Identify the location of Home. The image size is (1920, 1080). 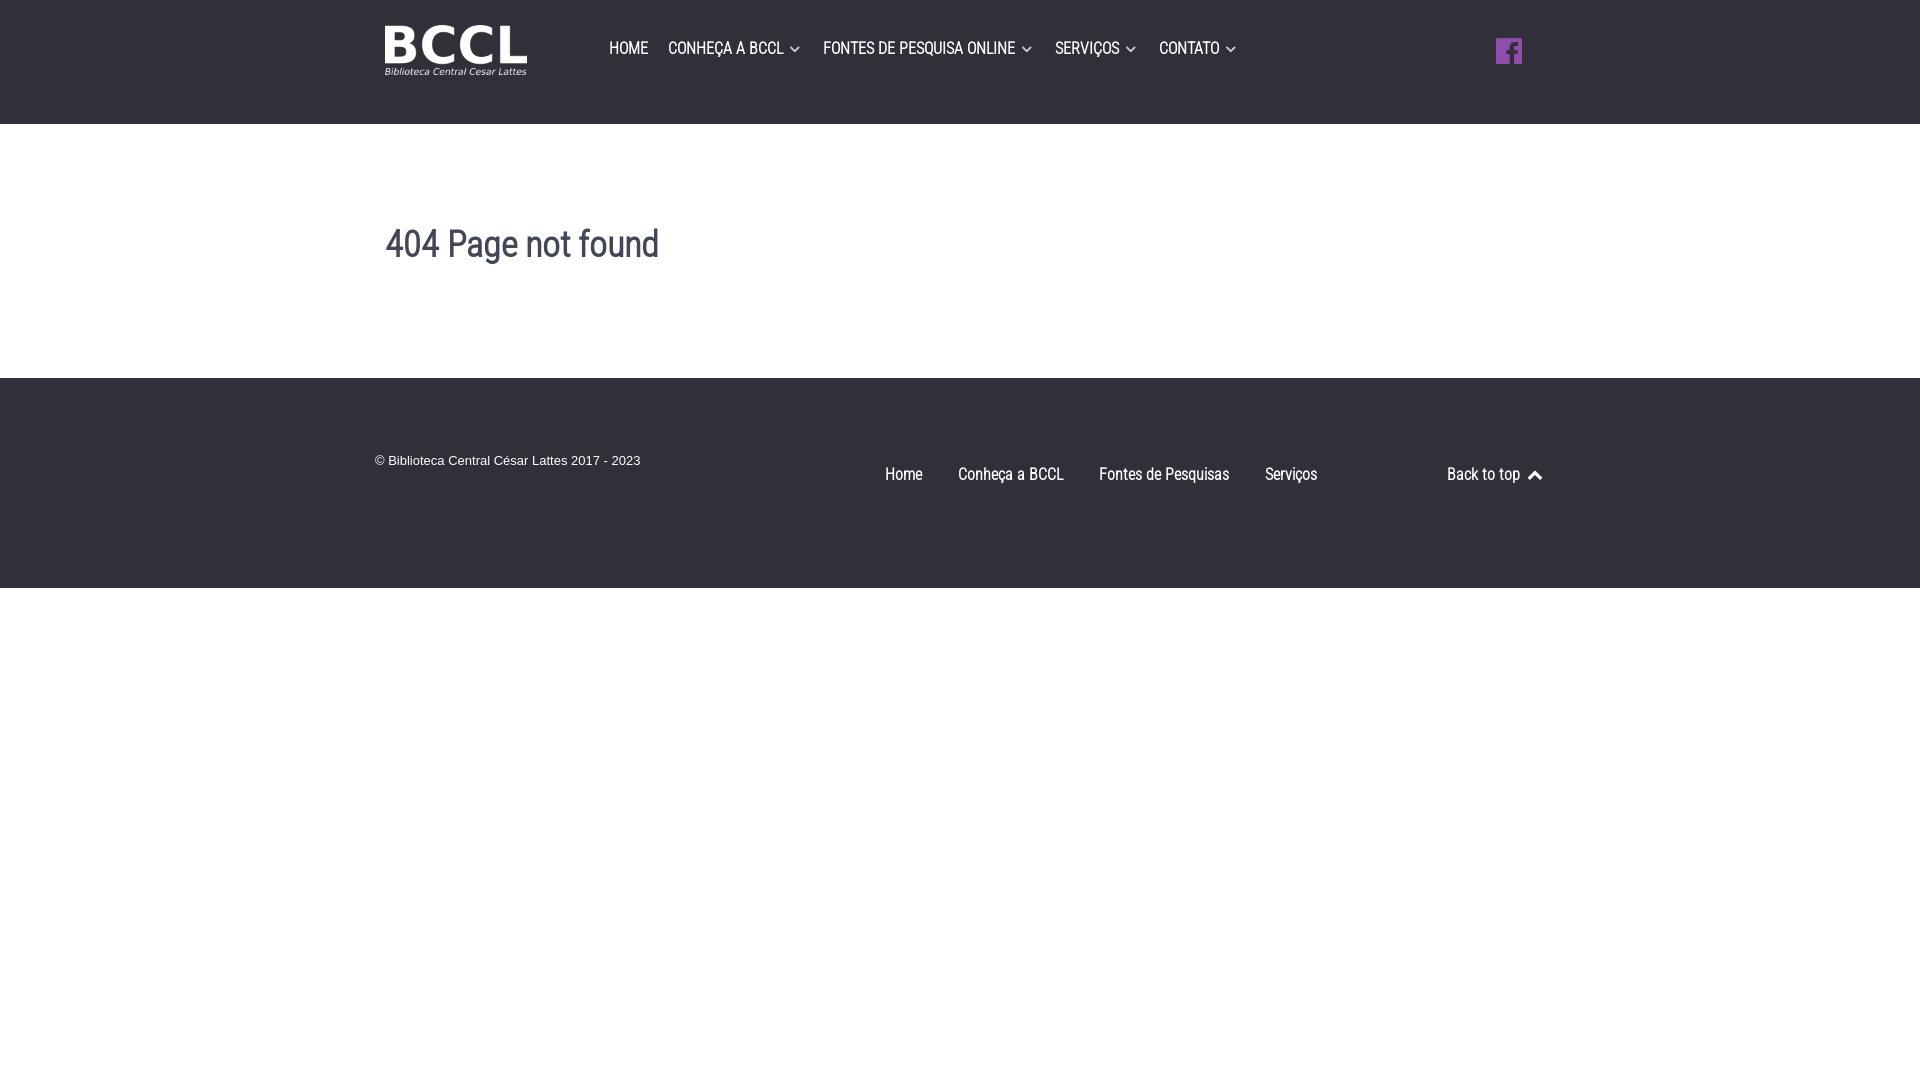
(904, 479).